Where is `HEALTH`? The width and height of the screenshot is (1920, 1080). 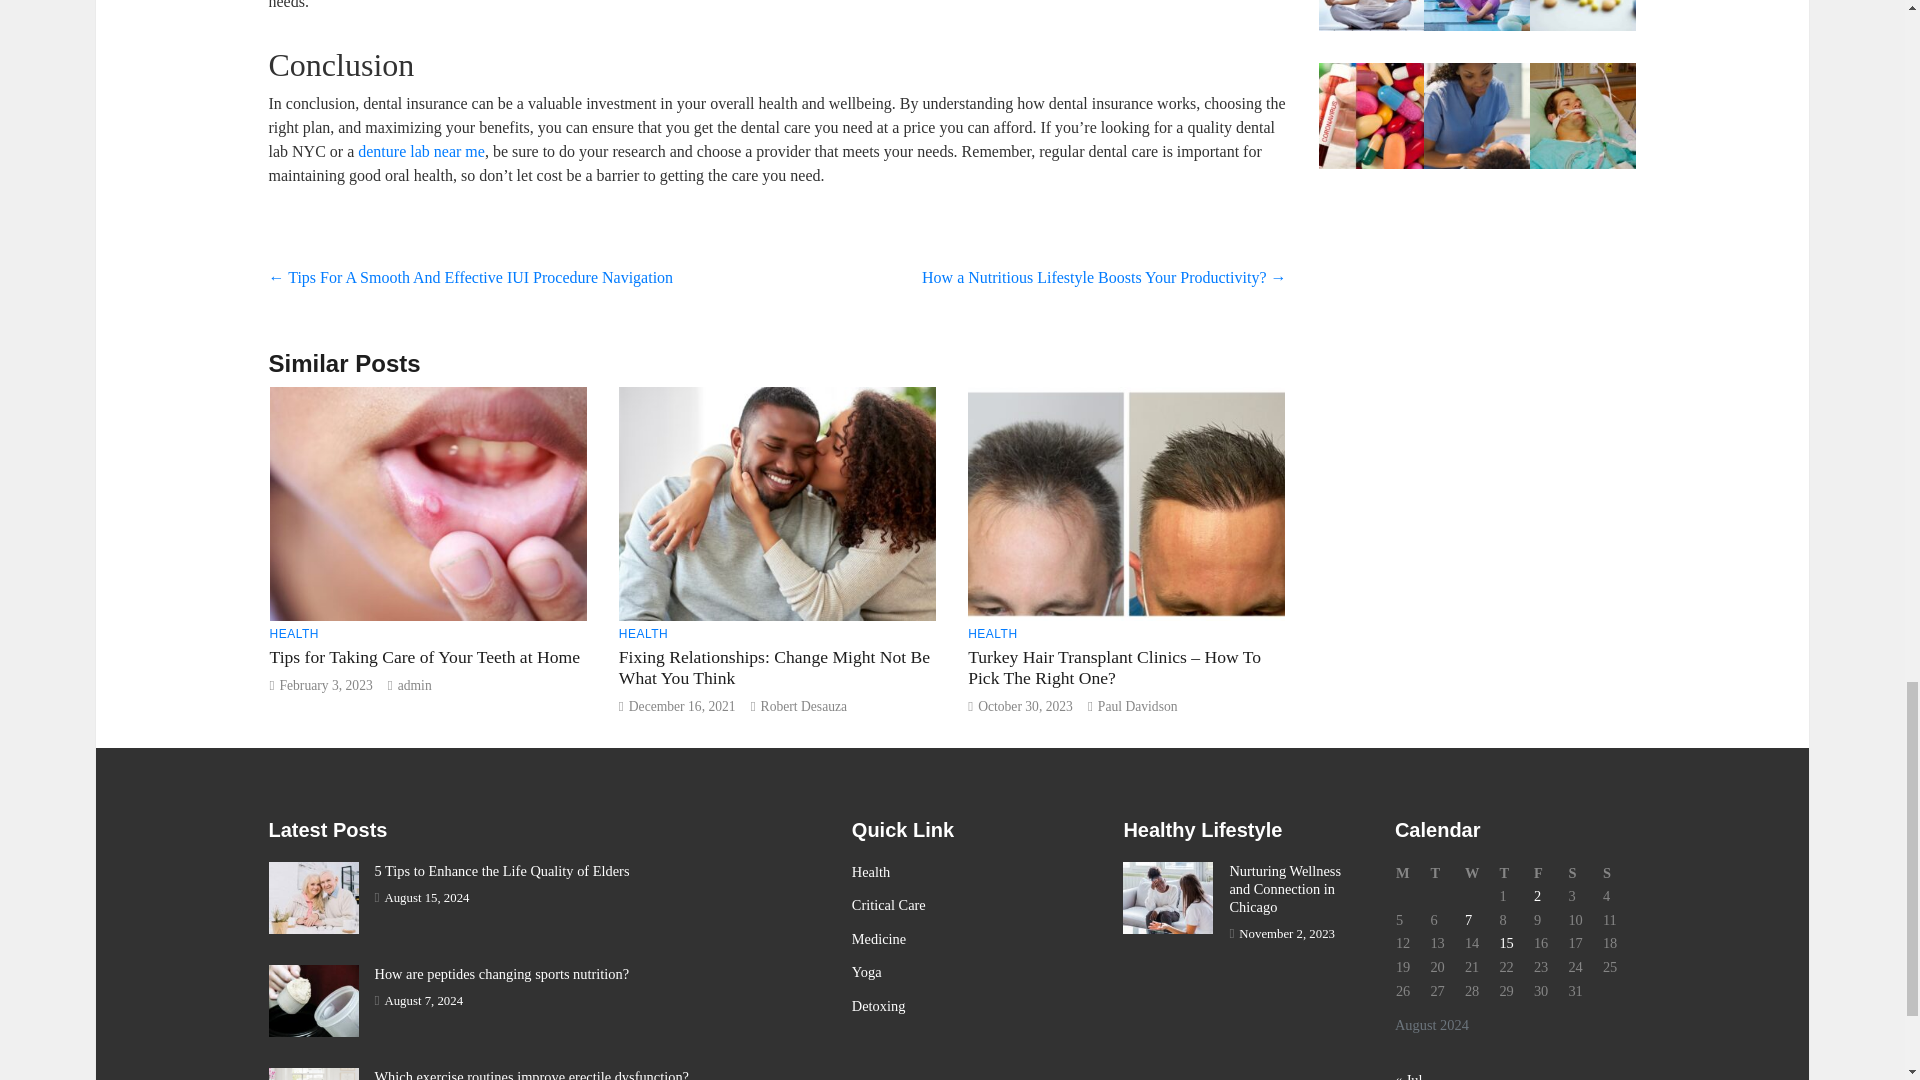 HEALTH is located at coordinates (992, 634).